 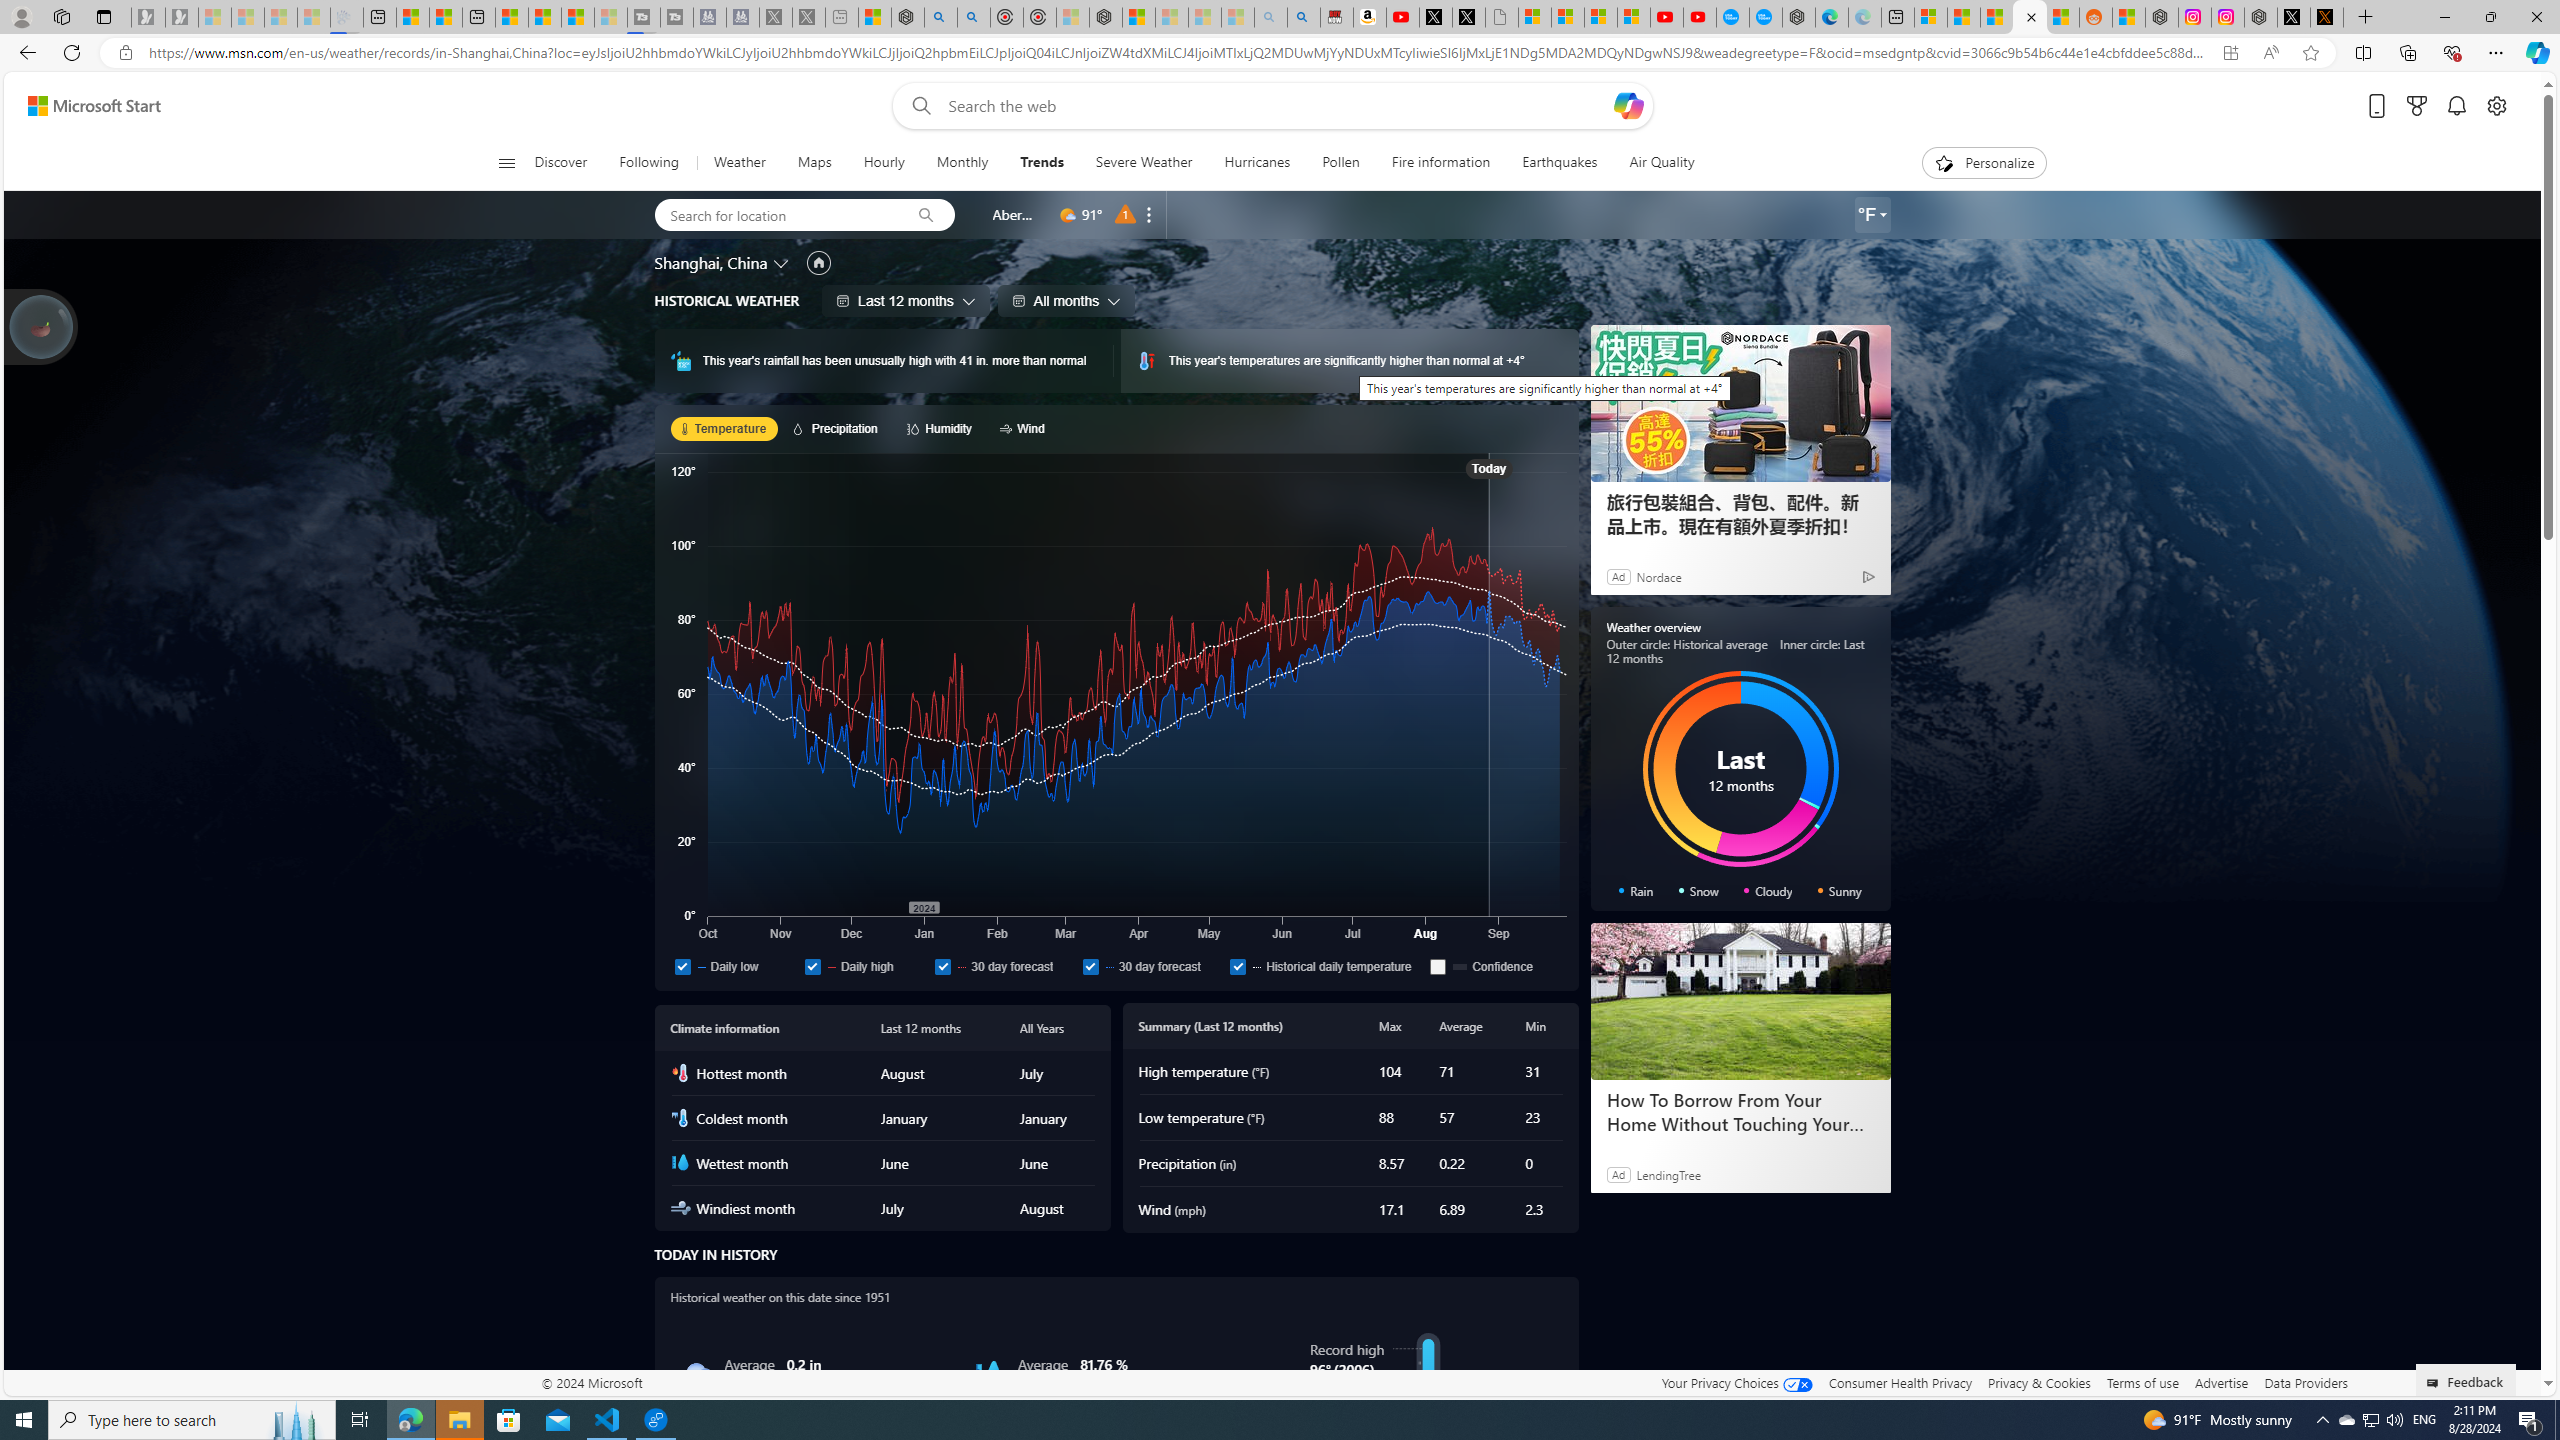 I want to click on Air Quality, so click(x=1661, y=163).